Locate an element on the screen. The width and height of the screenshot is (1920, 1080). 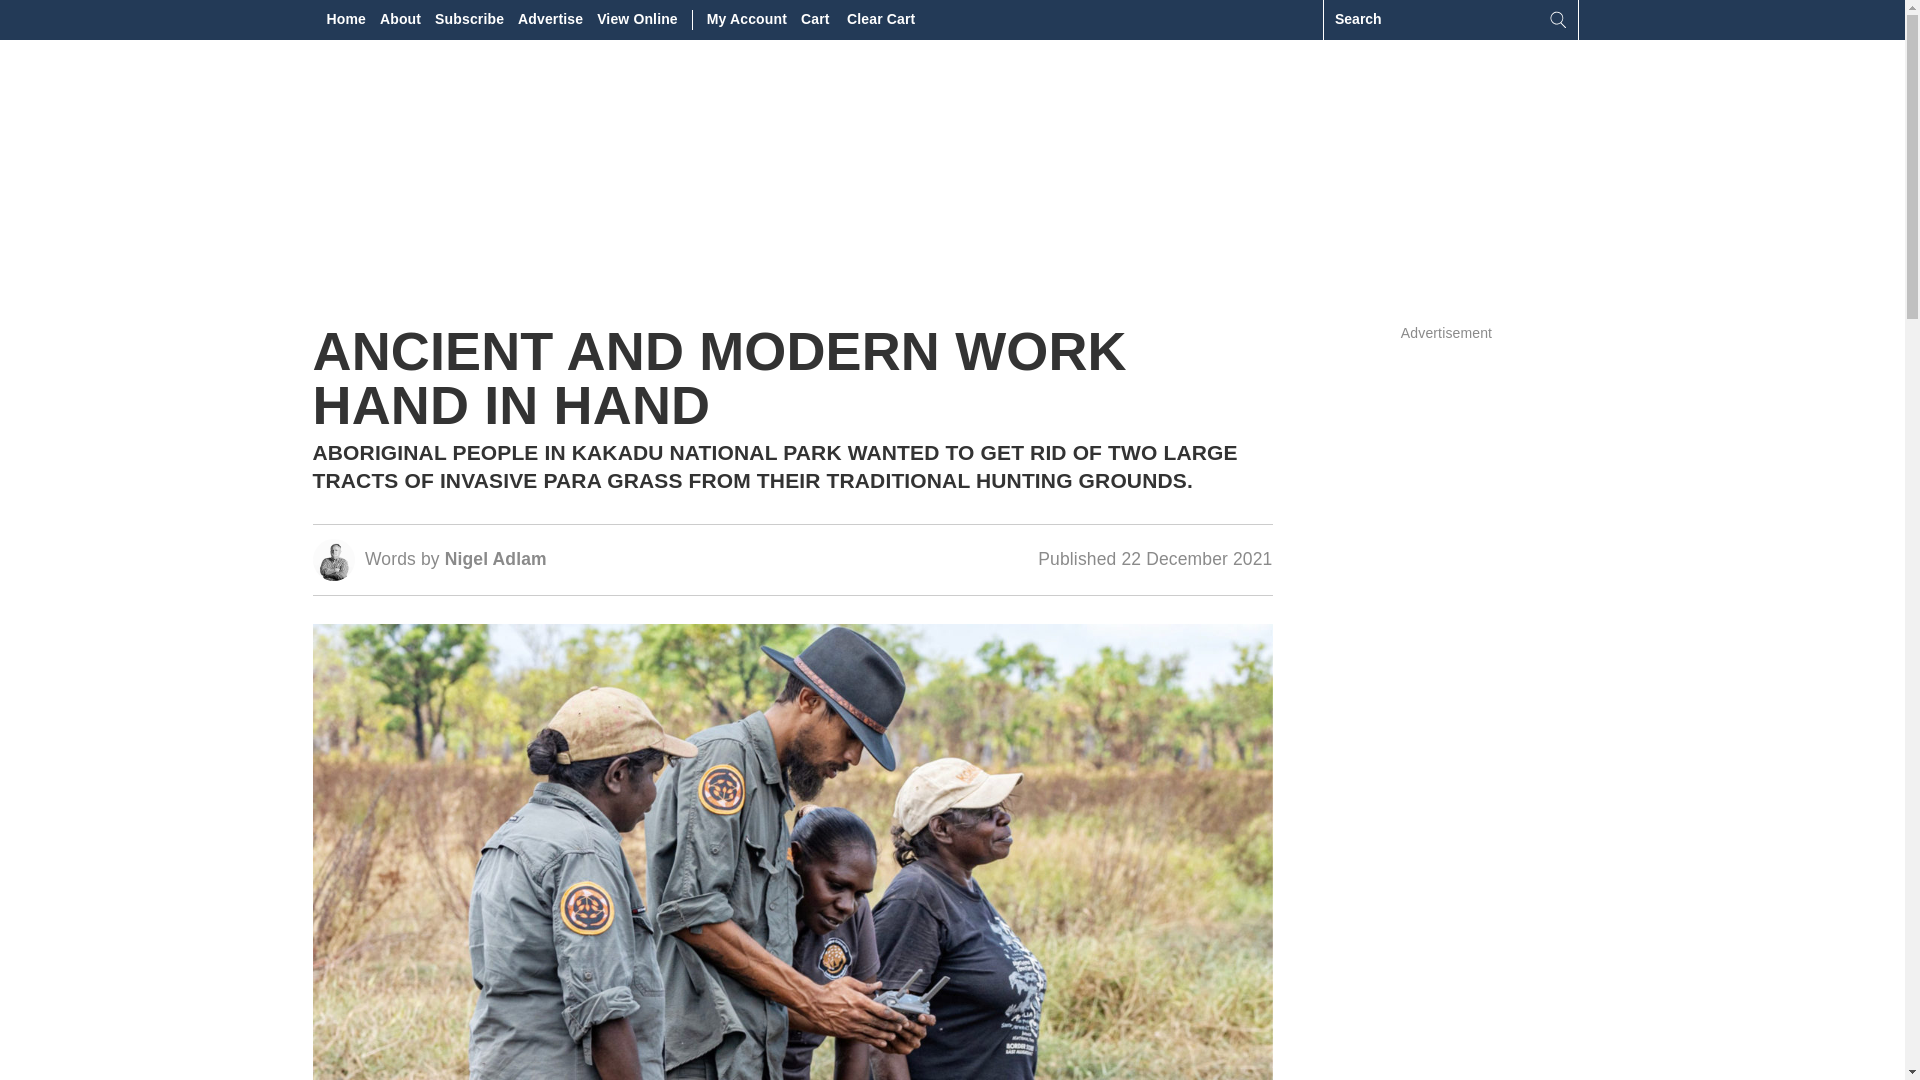
About is located at coordinates (400, 20).